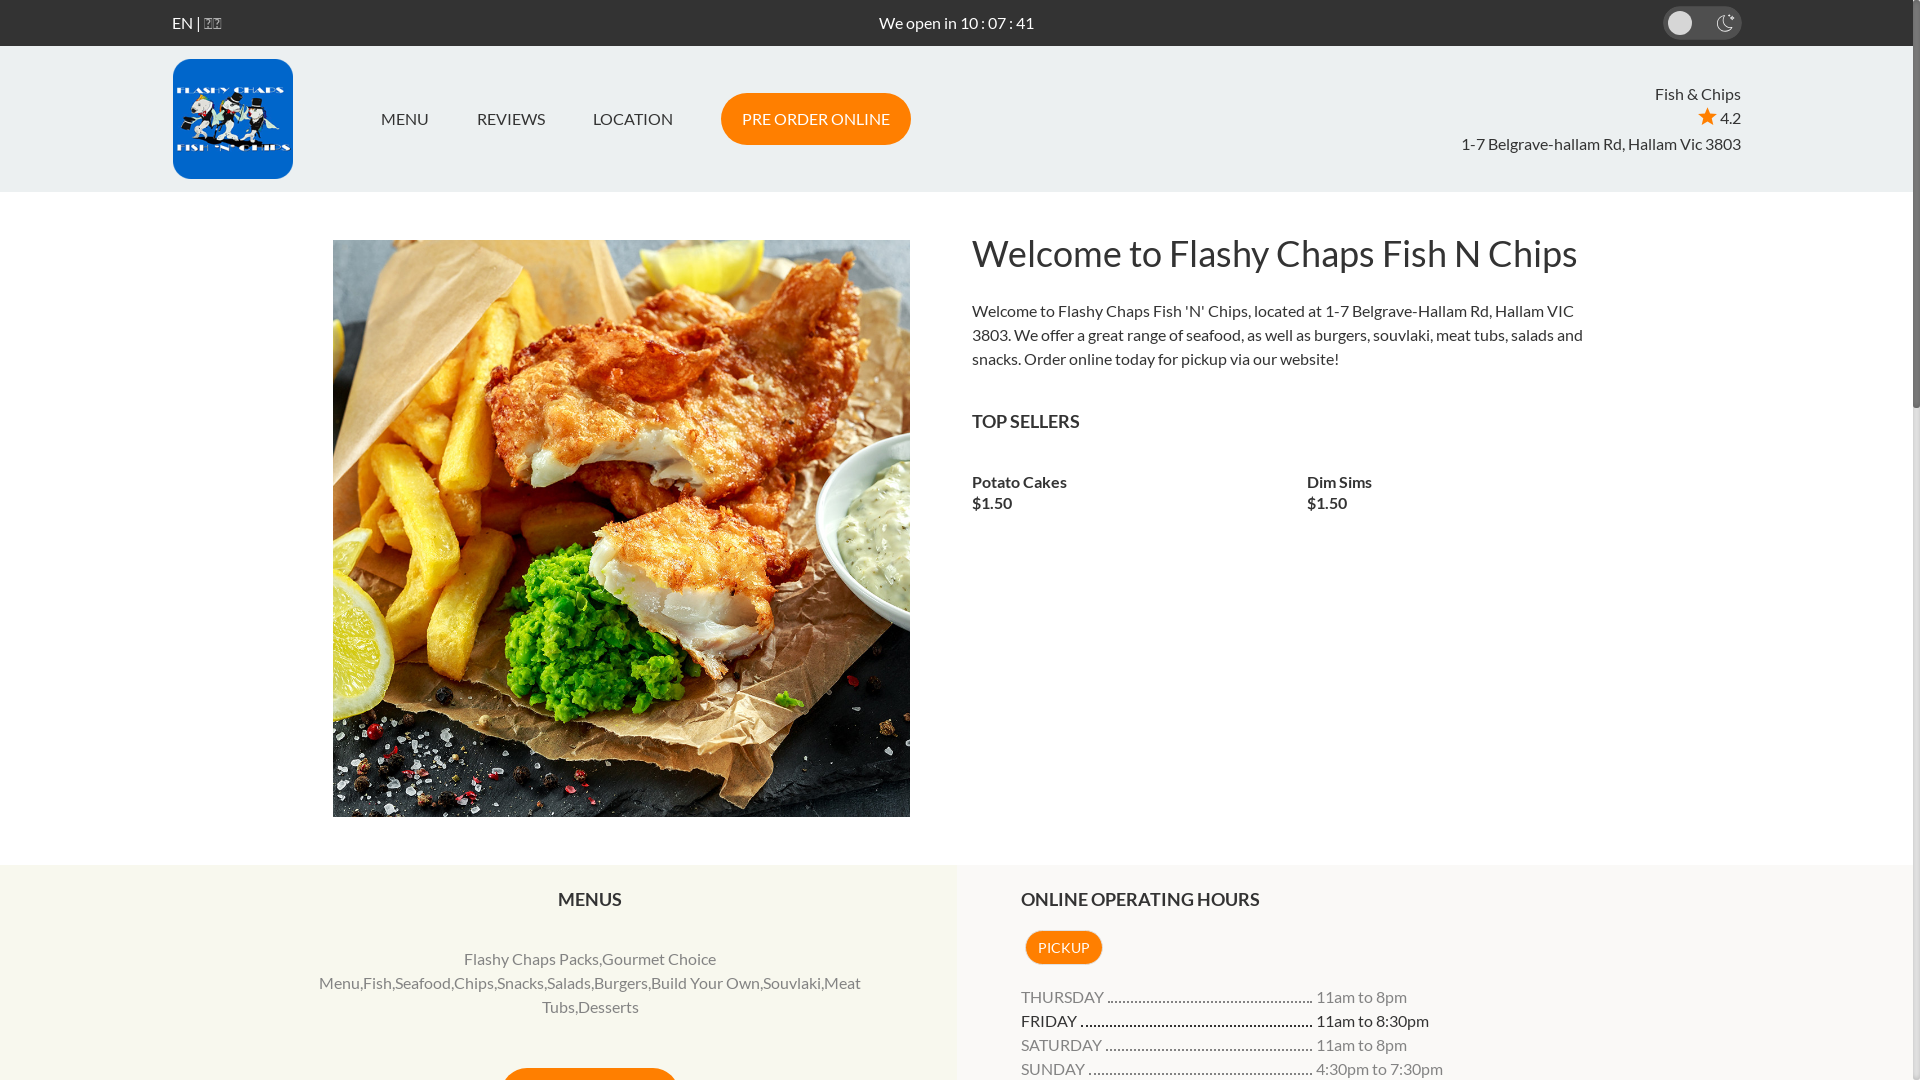 This screenshot has height=1080, width=1920. Describe the element at coordinates (474, 982) in the screenshot. I see `Chips` at that location.